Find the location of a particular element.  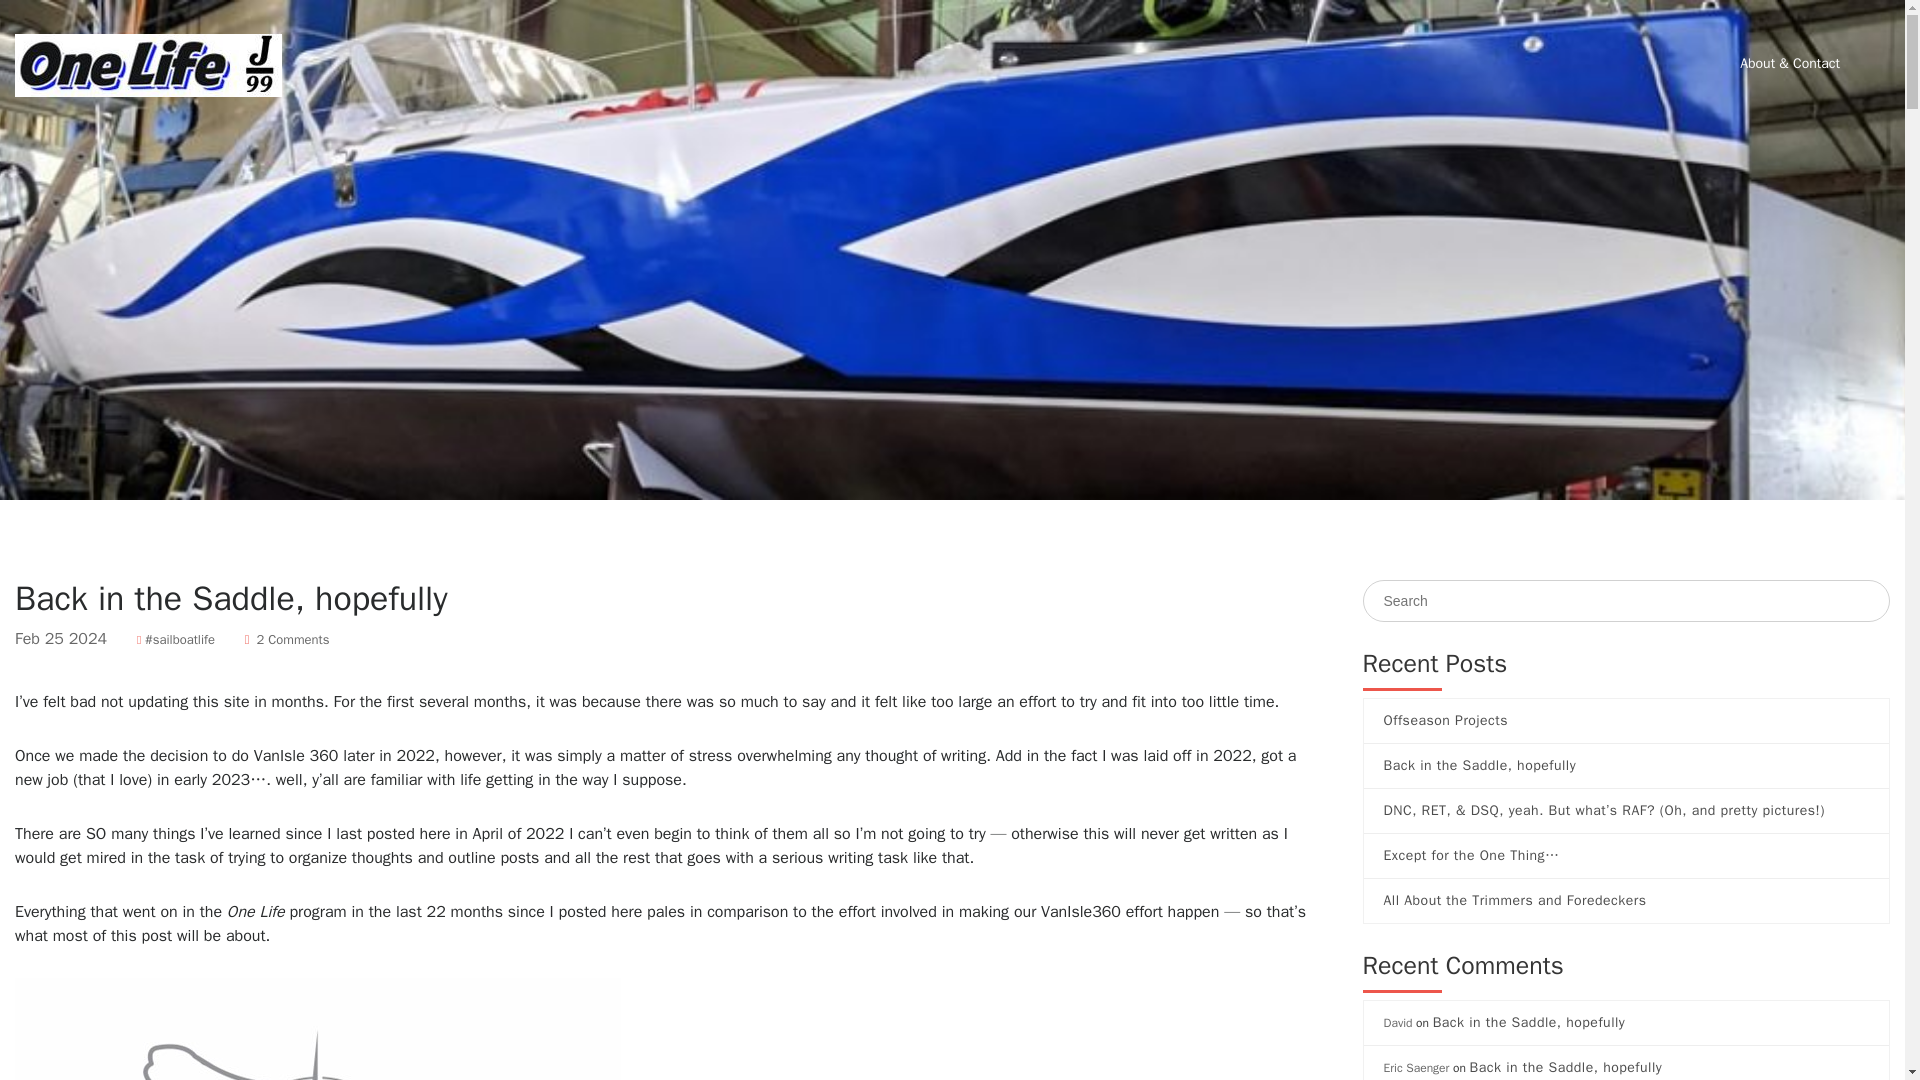

Feb 25 2024 is located at coordinates (74, 638).